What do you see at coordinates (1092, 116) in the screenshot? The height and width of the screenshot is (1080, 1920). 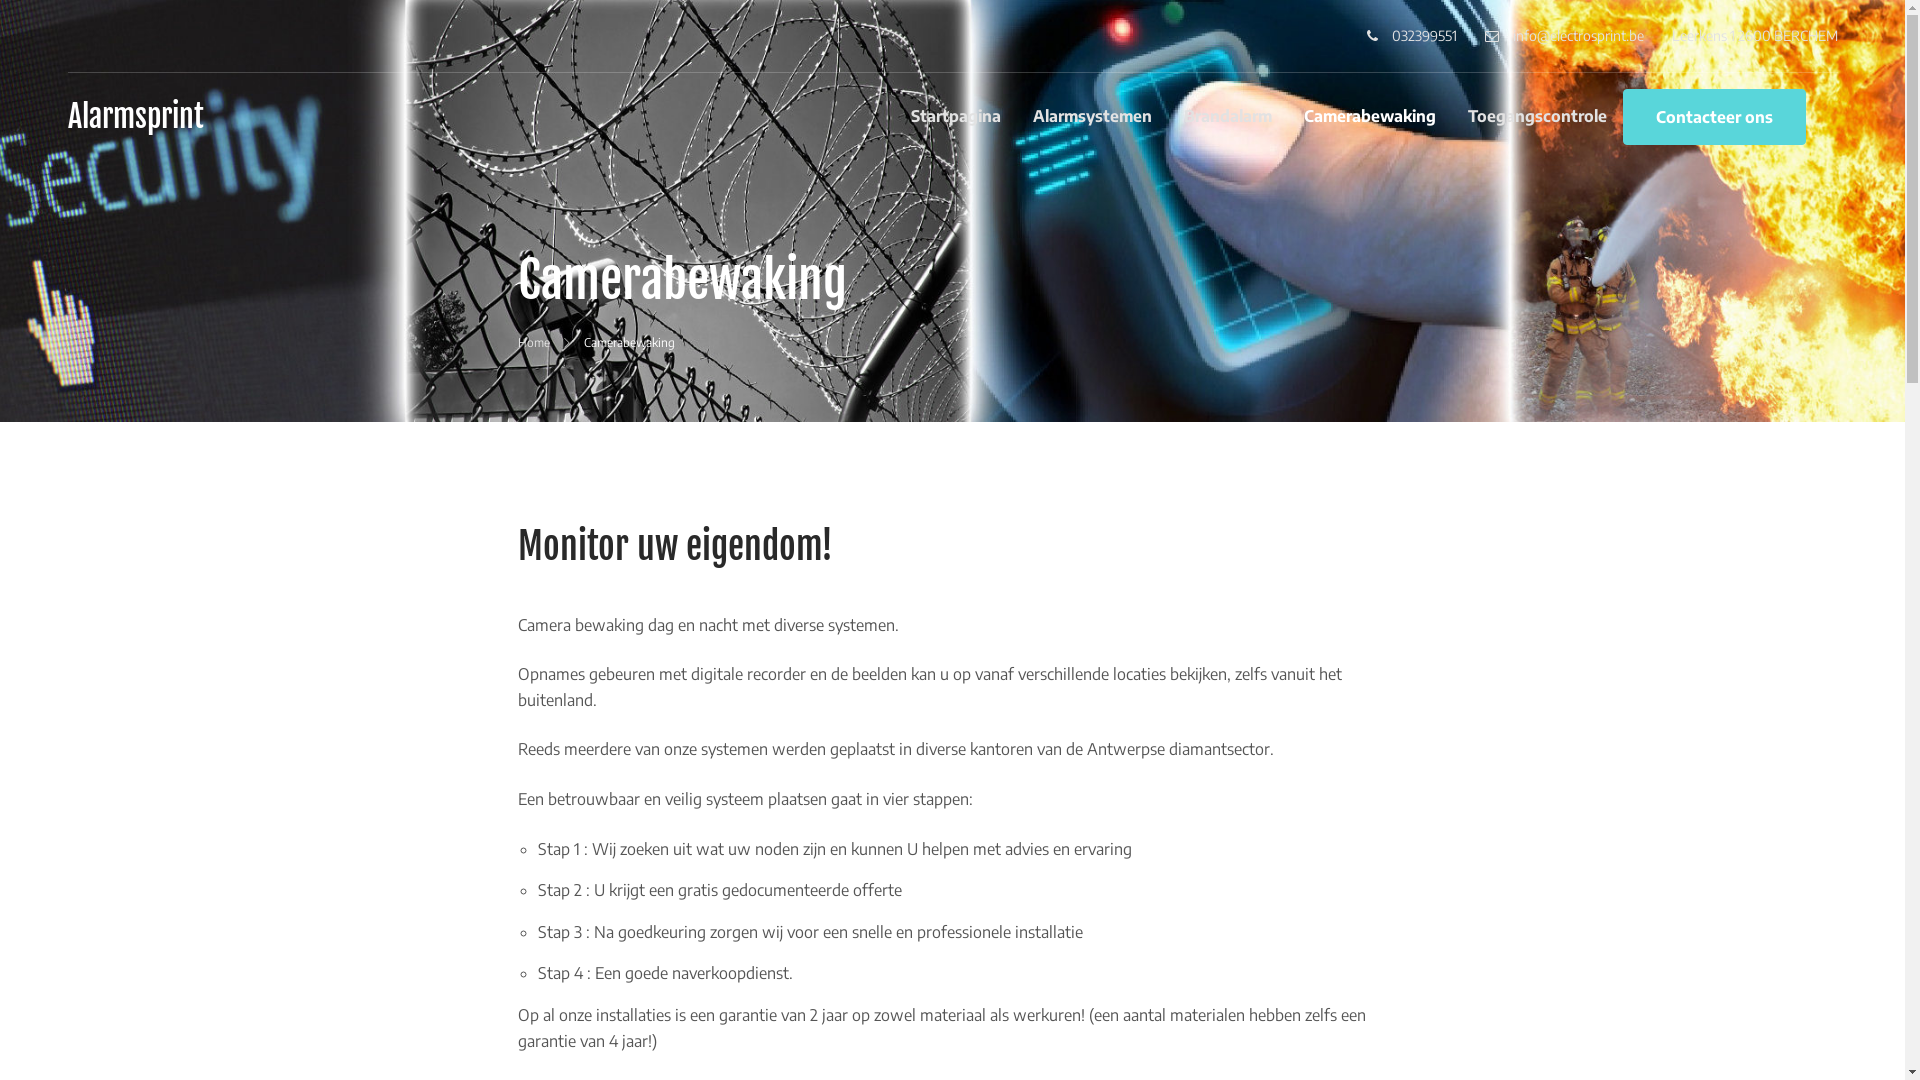 I see `Alarmsystemen` at bounding box center [1092, 116].